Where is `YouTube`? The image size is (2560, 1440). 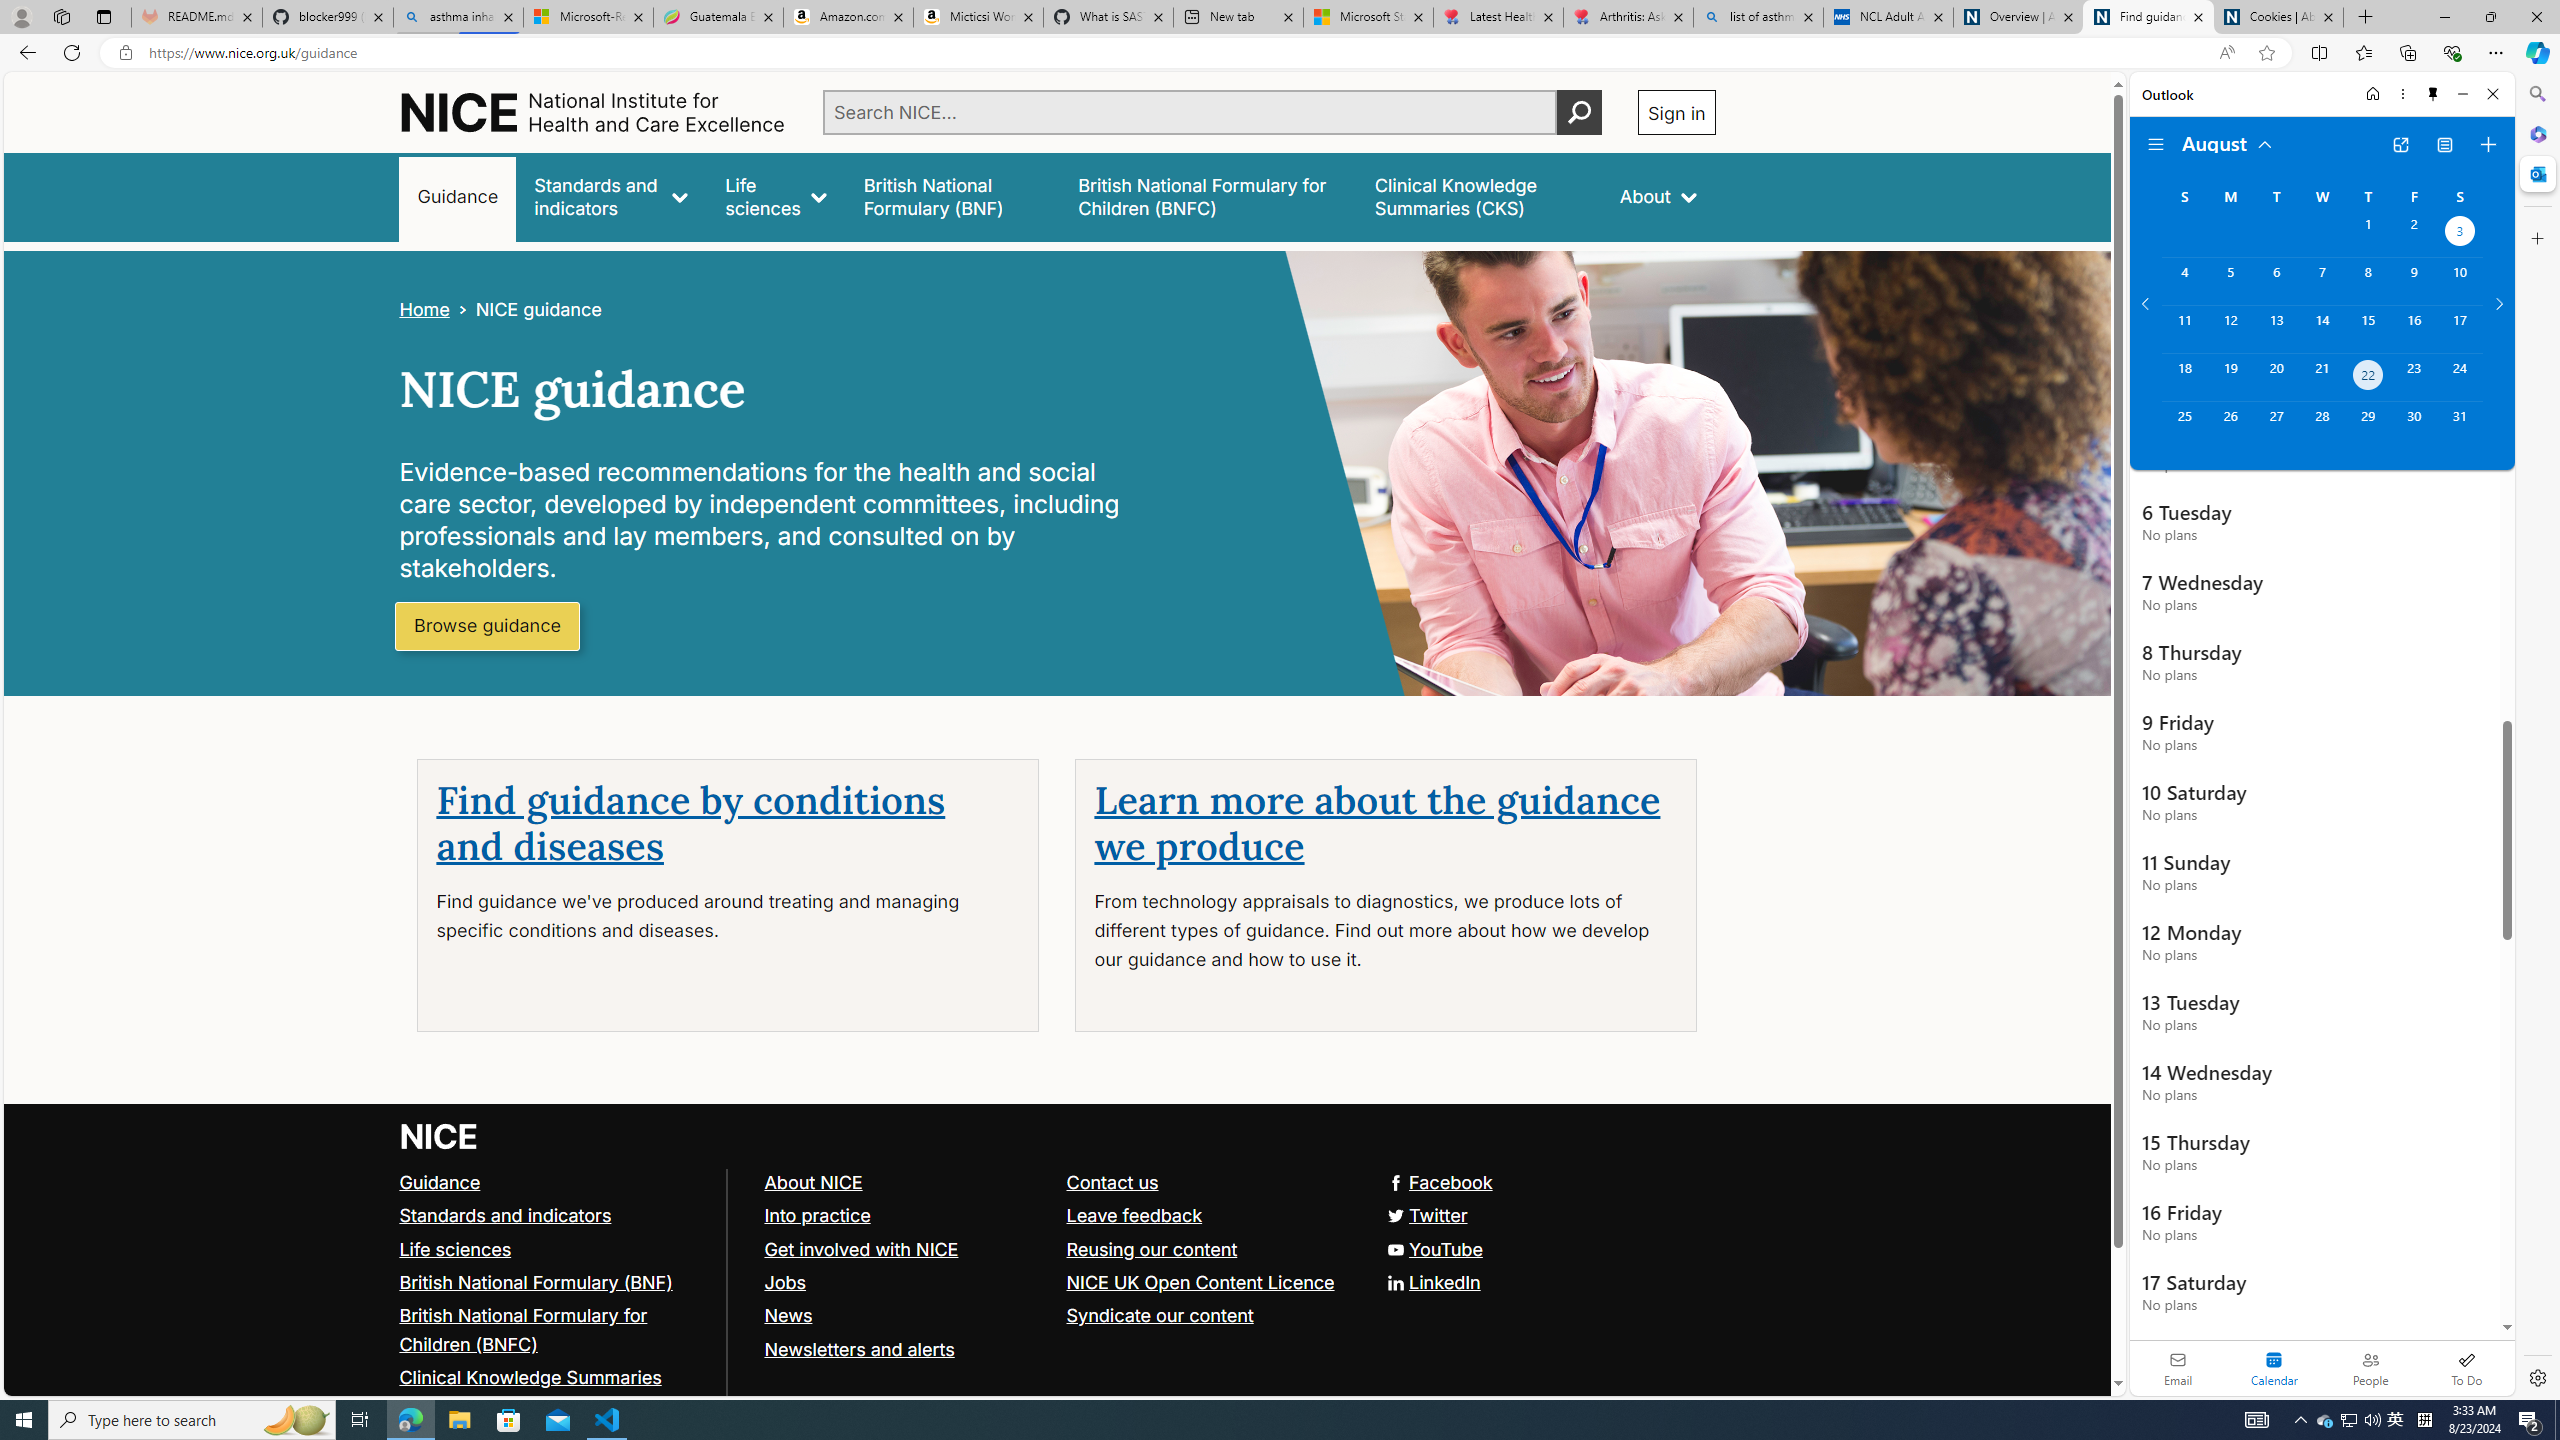 YouTube is located at coordinates (1057, 1250).